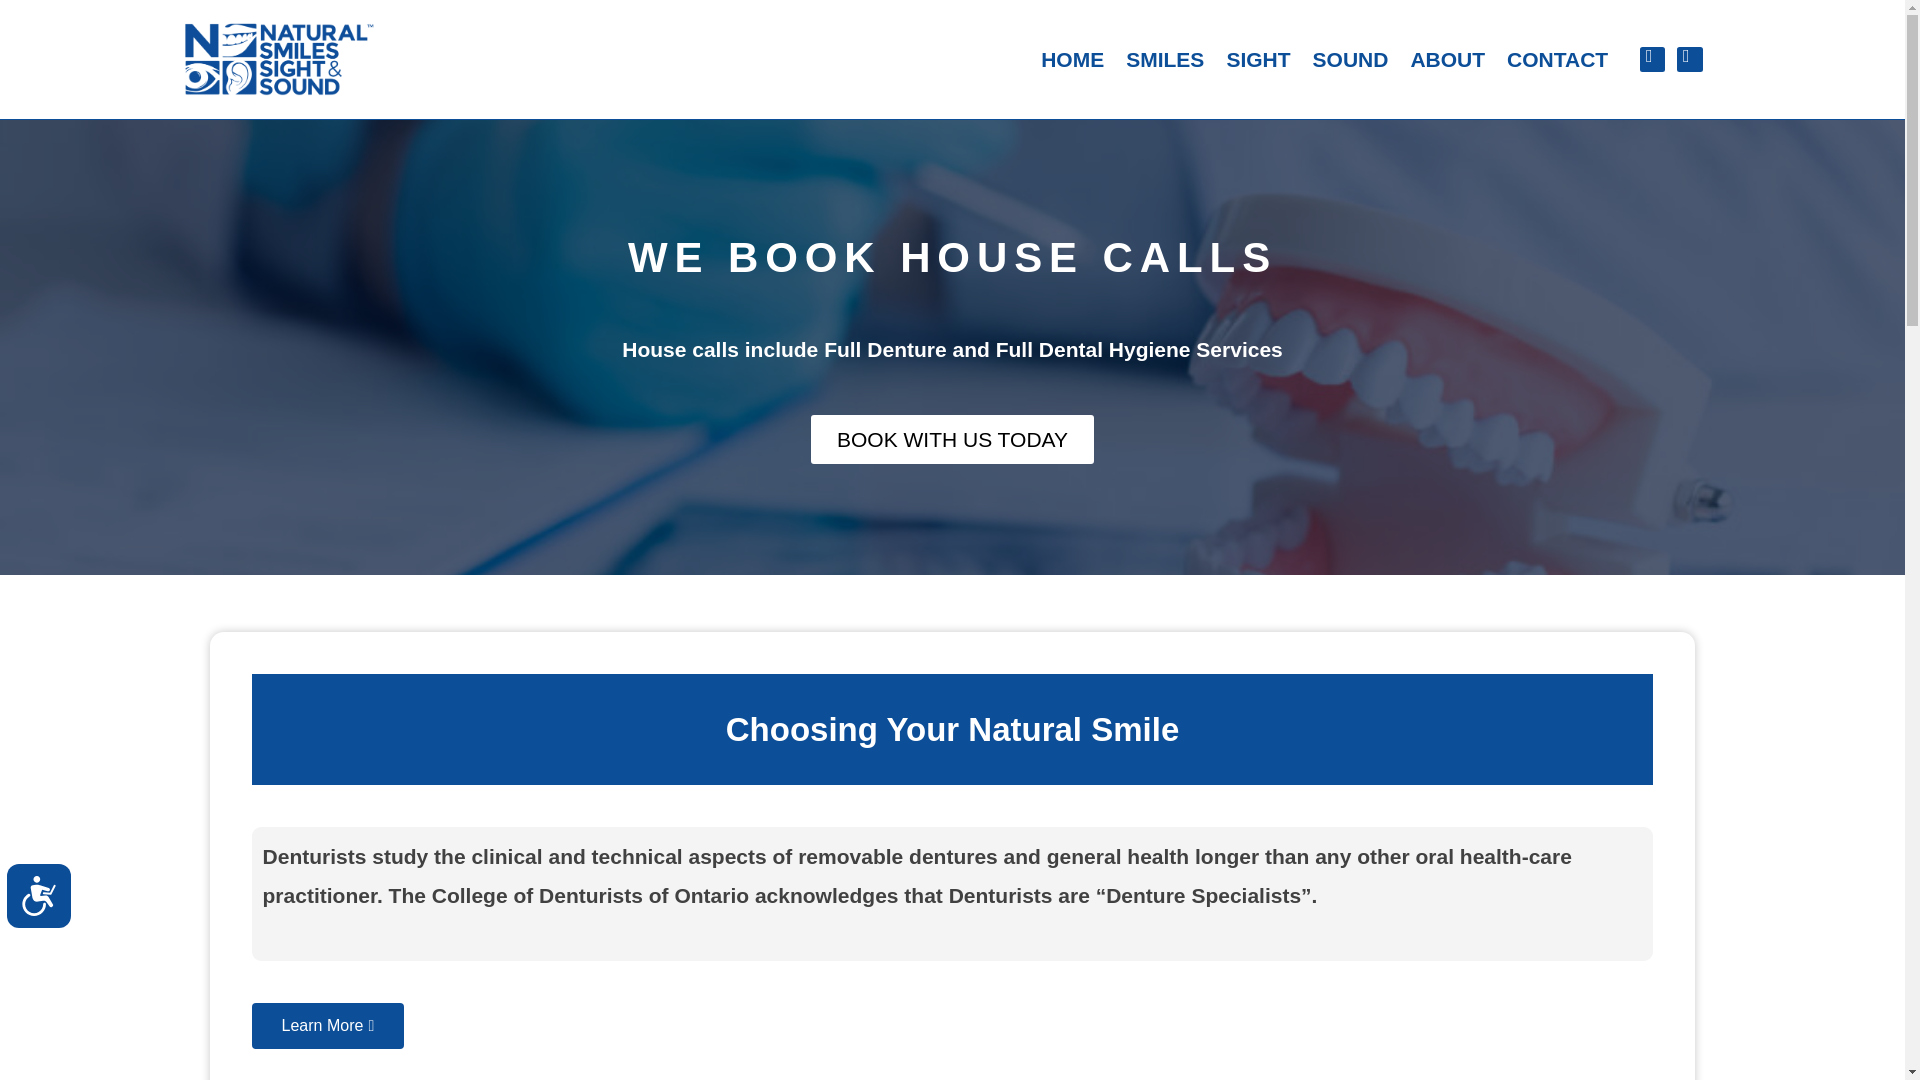 The height and width of the screenshot is (1080, 1920). What do you see at coordinates (328, 1026) in the screenshot?
I see `Learn More` at bounding box center [328, 1026].